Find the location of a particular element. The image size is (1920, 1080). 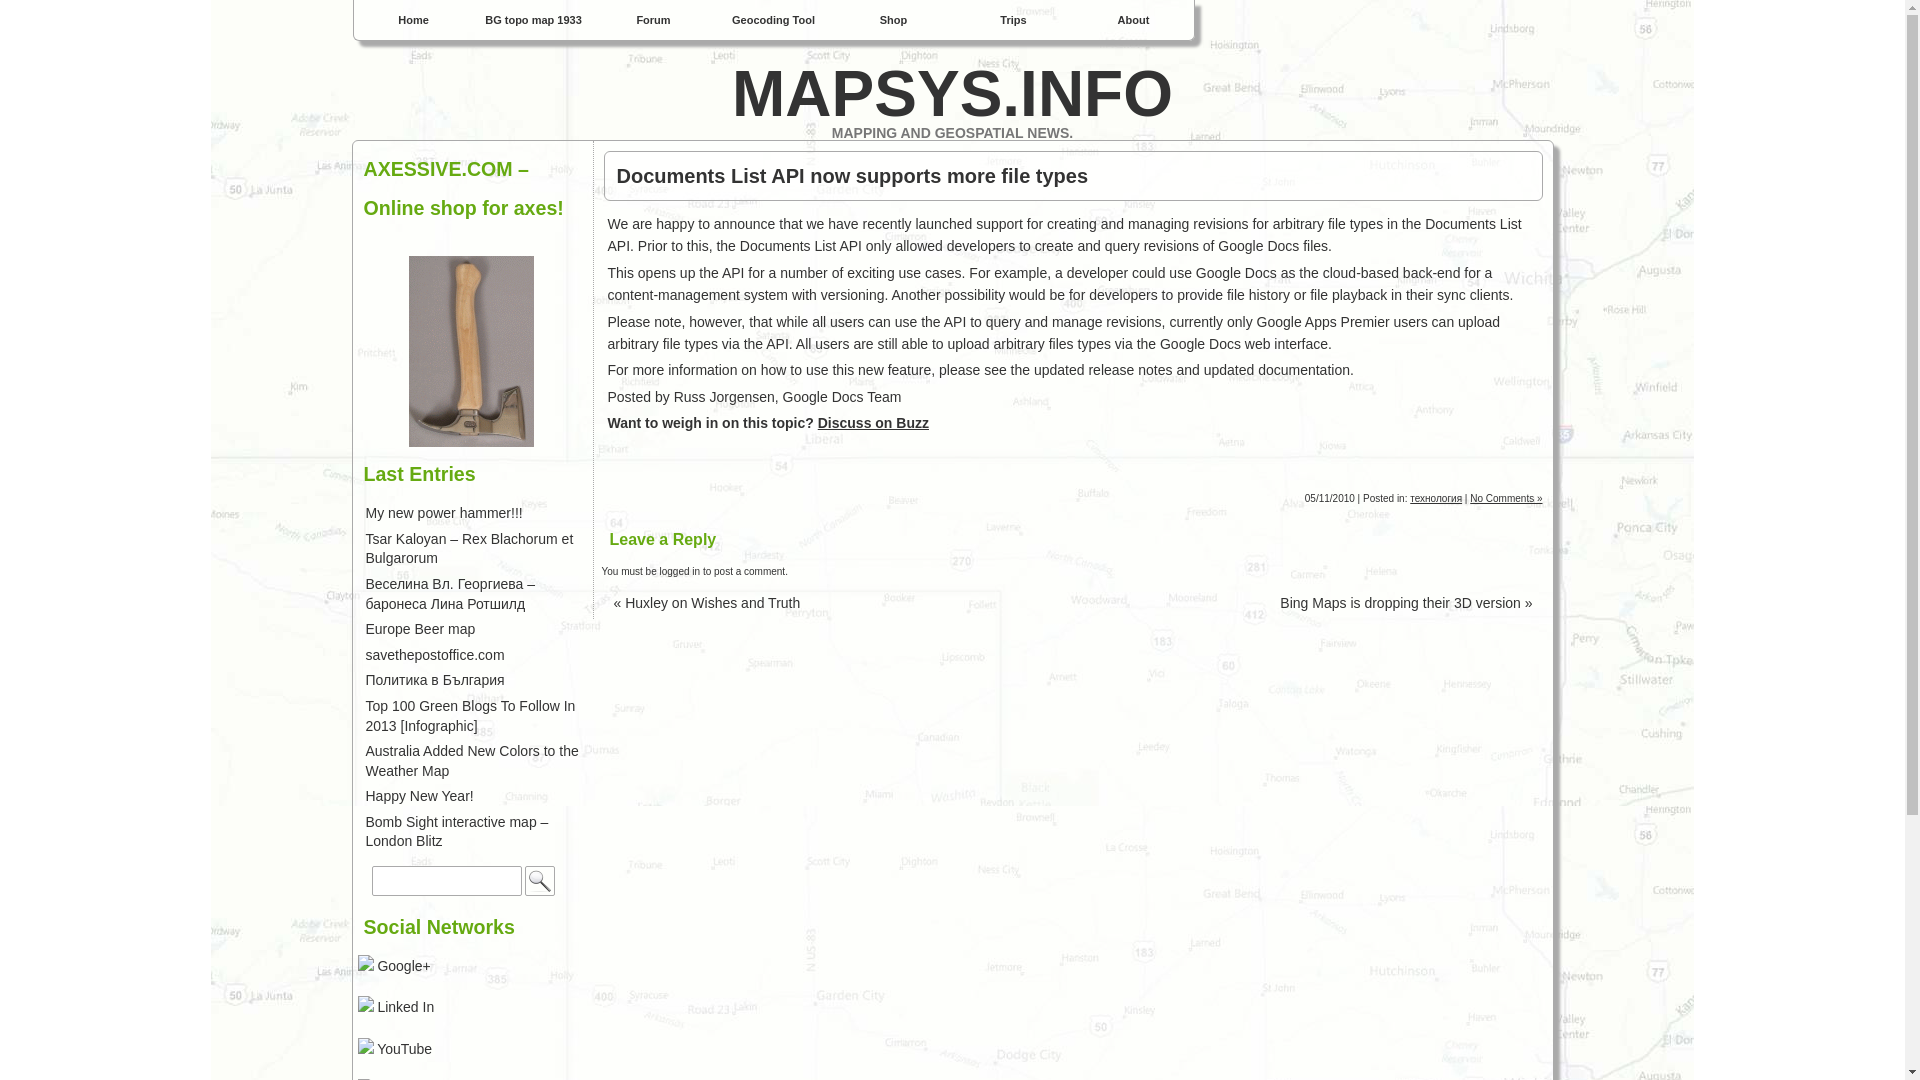

About is located at coordinates (1134, 20).